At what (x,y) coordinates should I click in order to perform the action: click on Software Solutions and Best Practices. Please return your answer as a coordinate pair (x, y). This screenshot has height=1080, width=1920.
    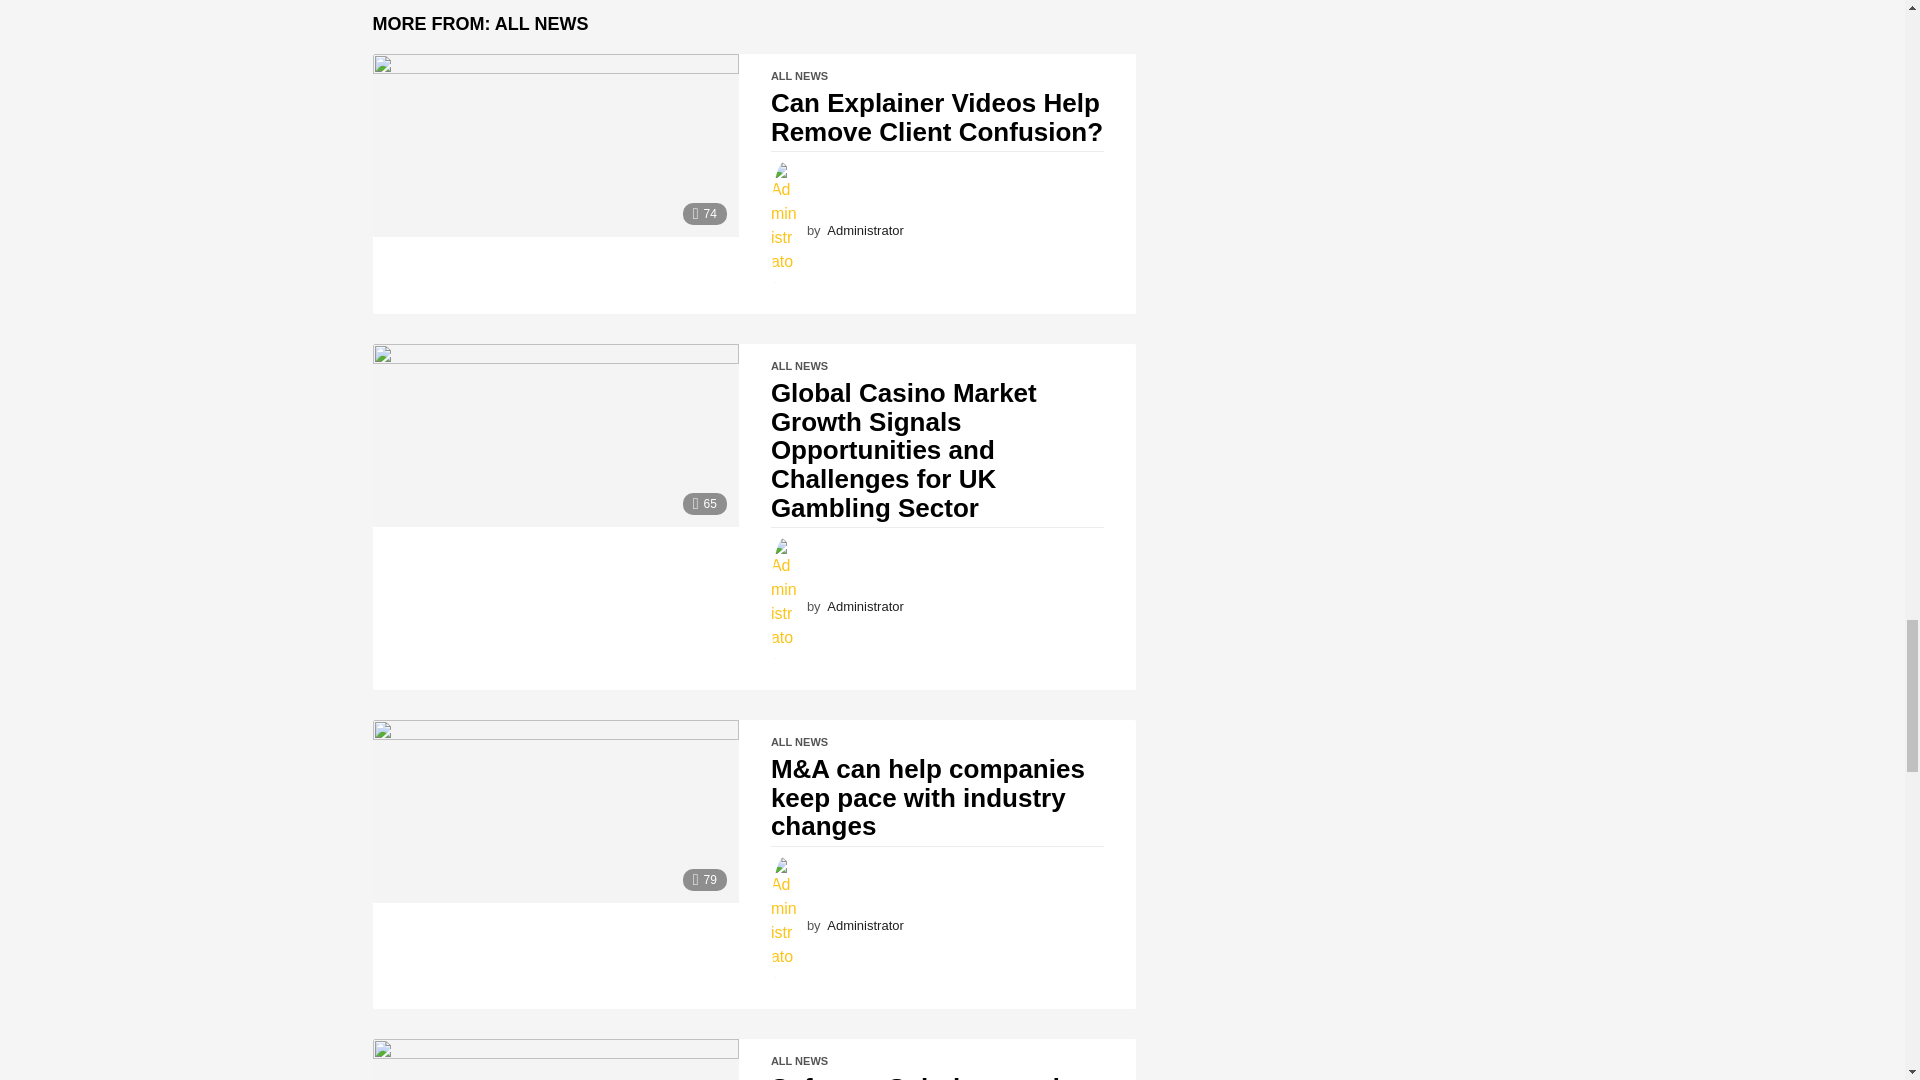
    Looking at the image, I should click on (554, 1059).